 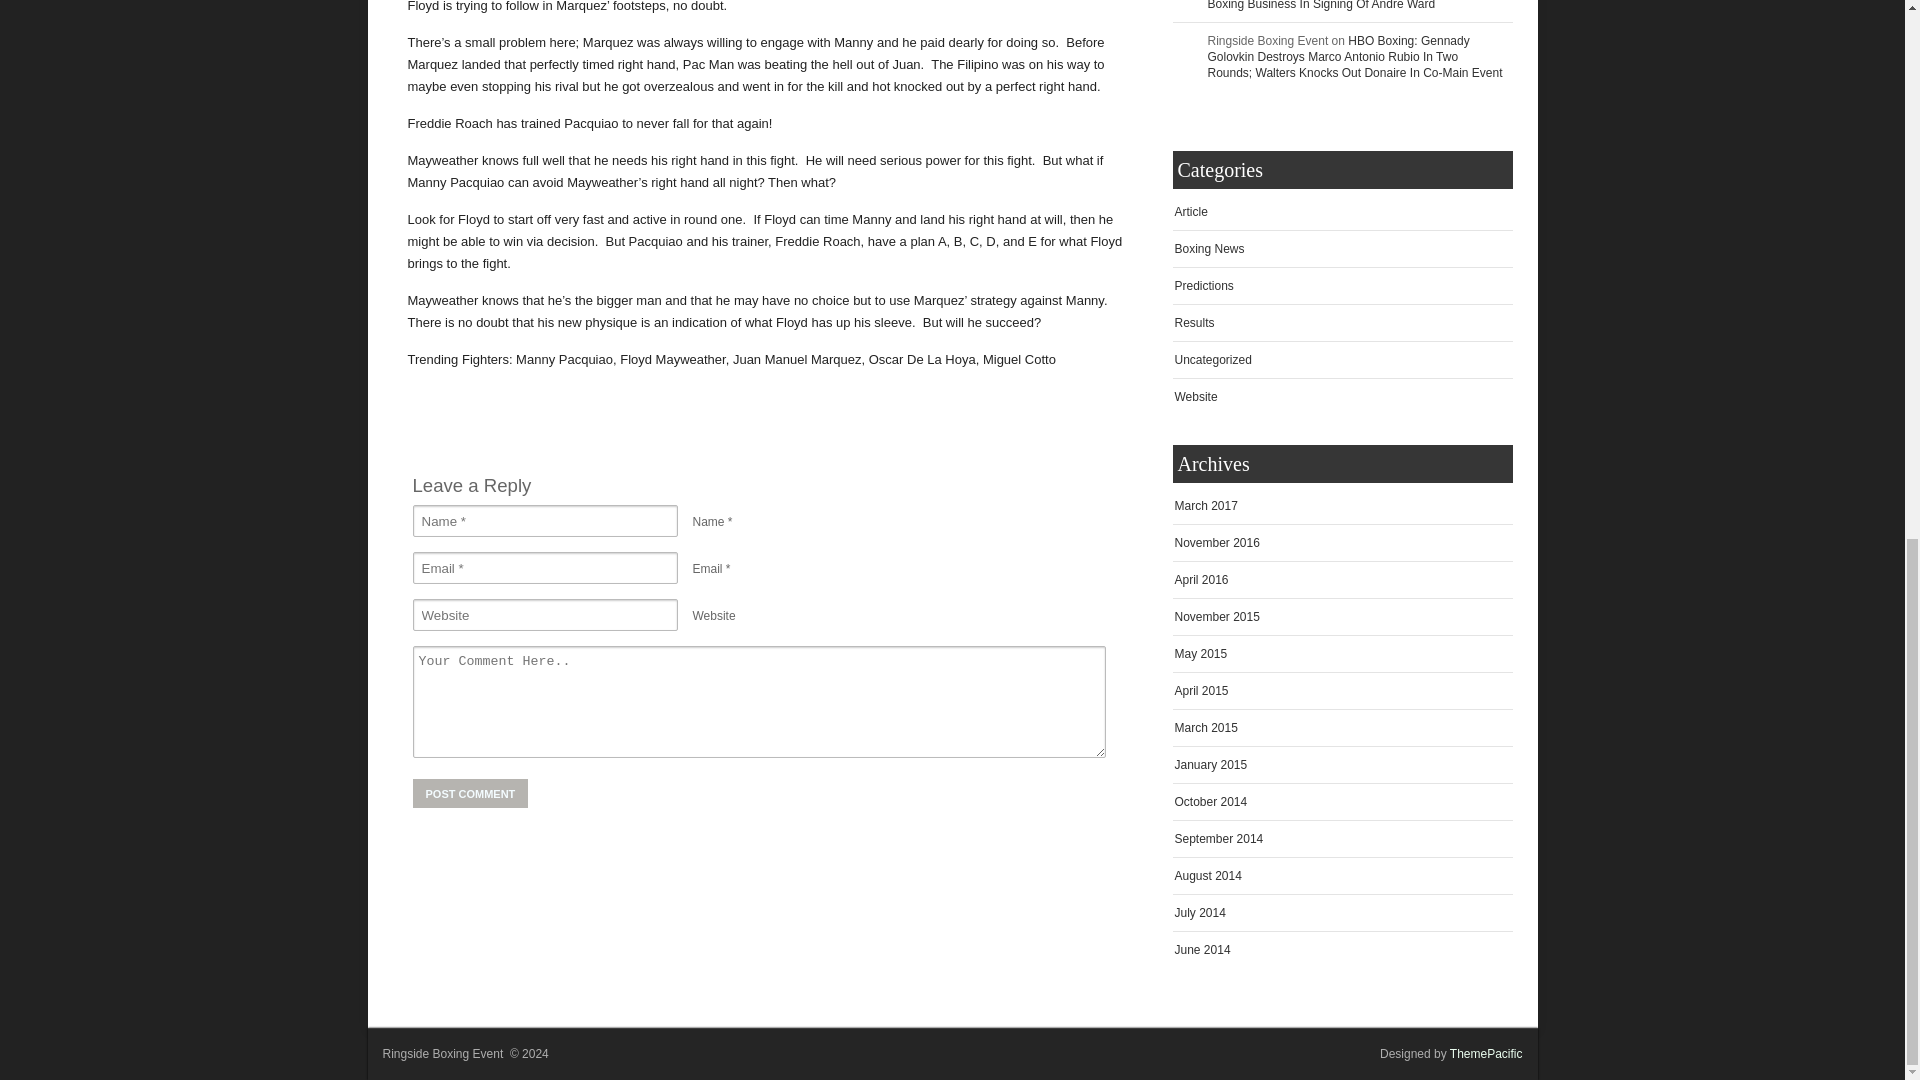 I want to click on Boxing News, so click(x=1208, y=248).